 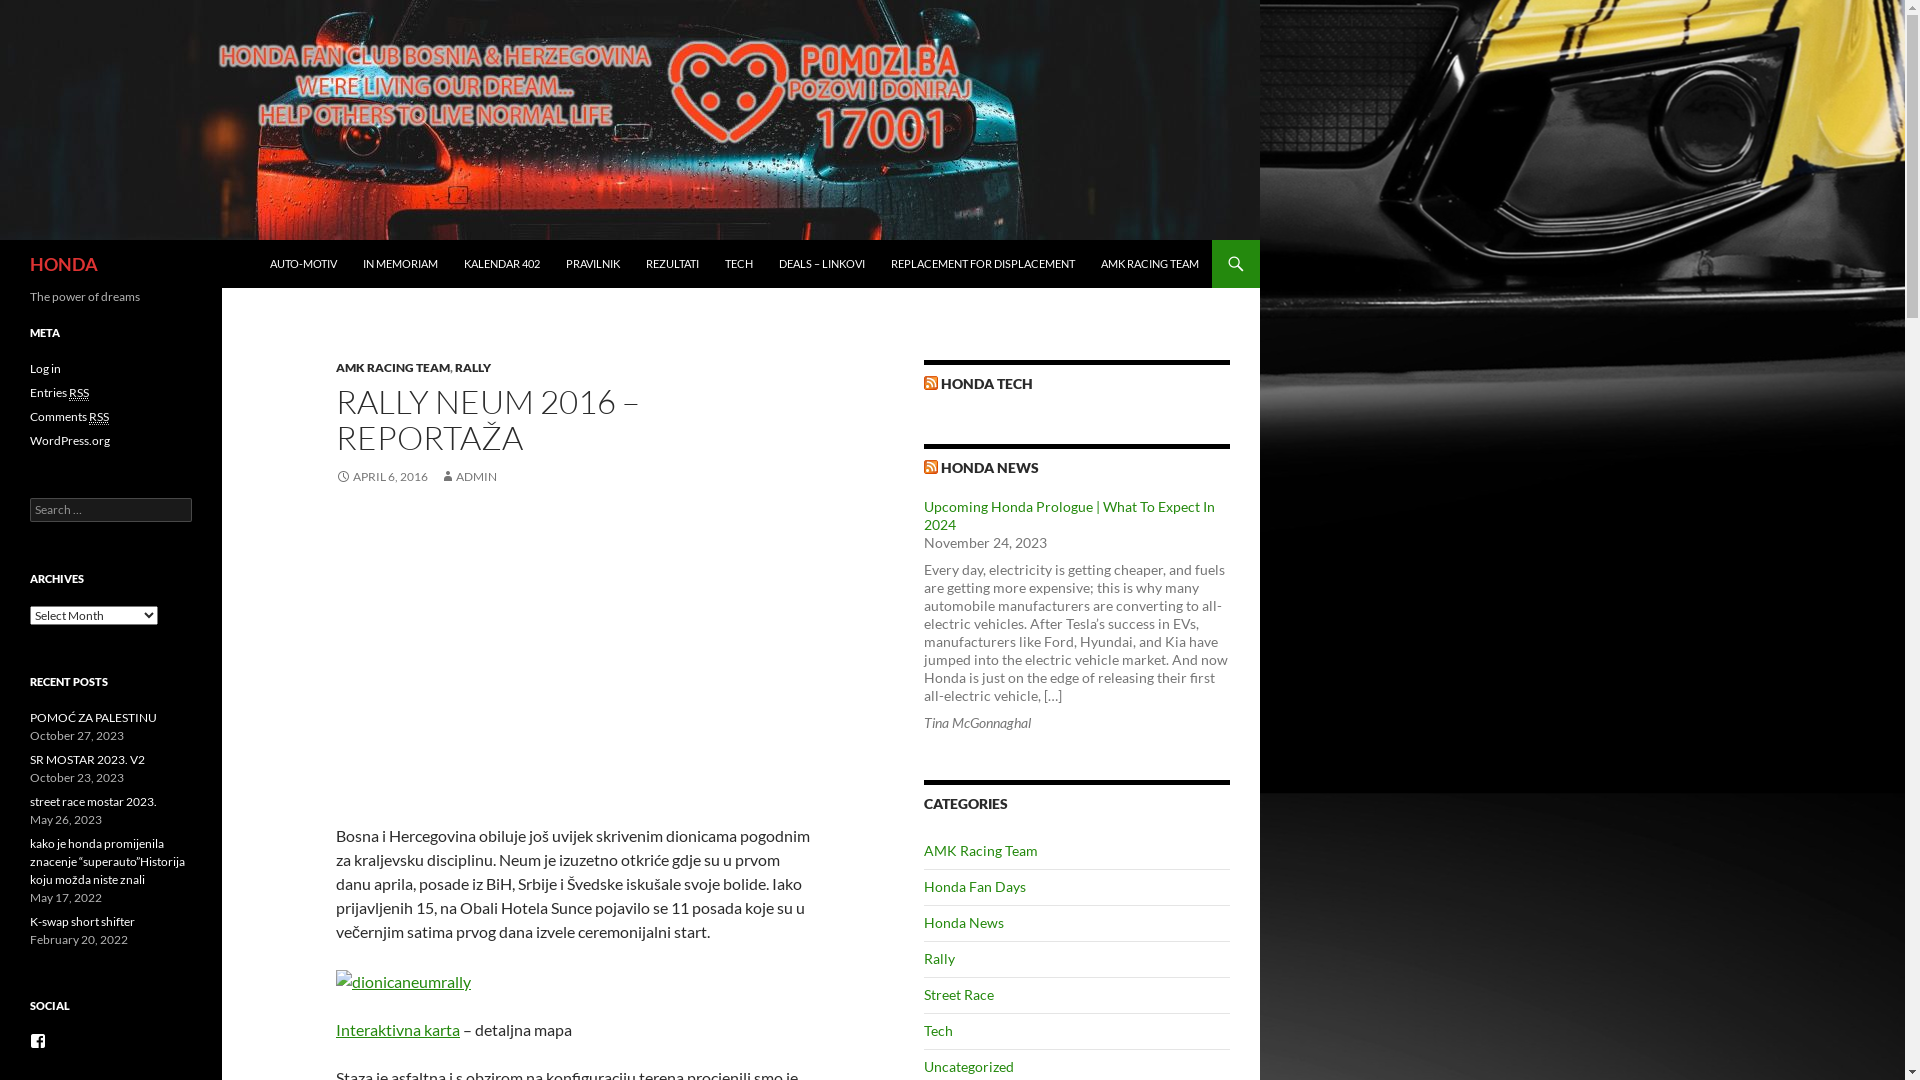 I want to click on K-swap short shifter, so click(x=82, y=922).